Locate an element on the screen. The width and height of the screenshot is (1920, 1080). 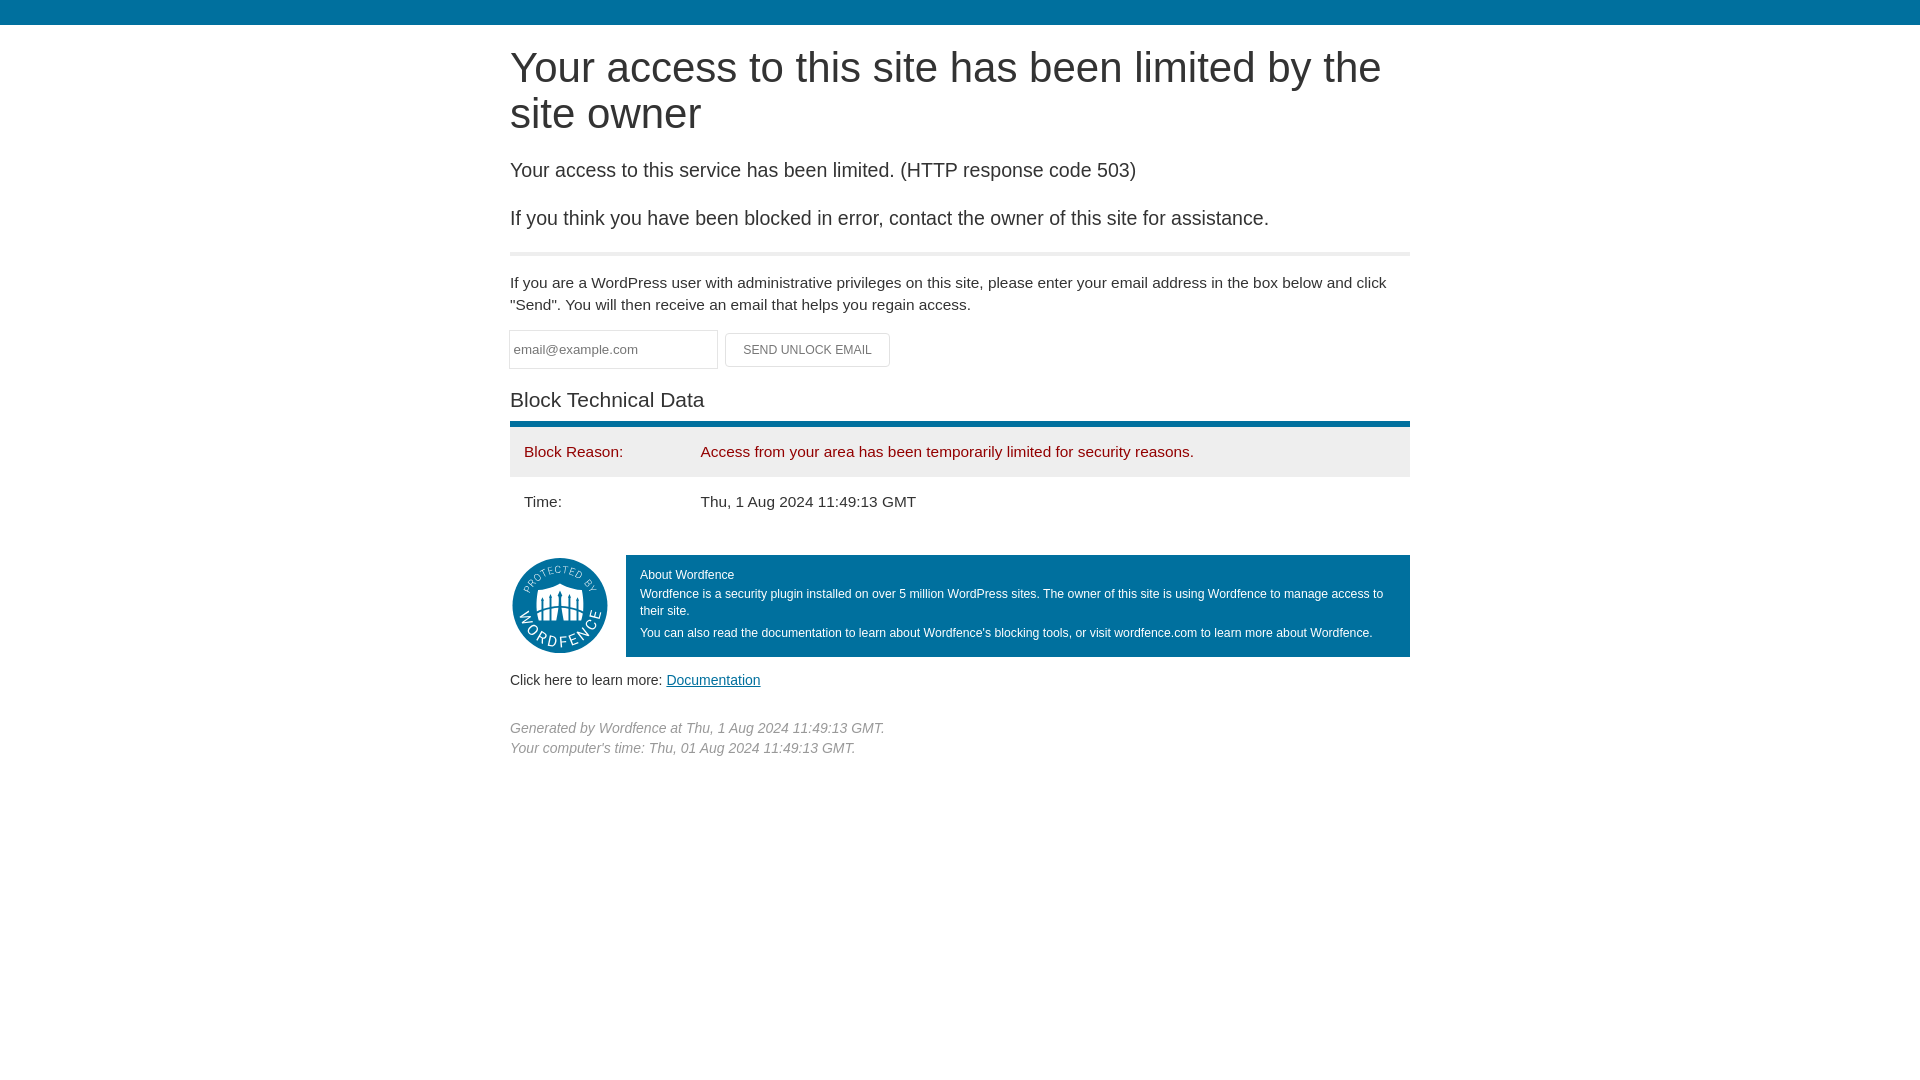
Documentation is located at coordinates (713, 679).